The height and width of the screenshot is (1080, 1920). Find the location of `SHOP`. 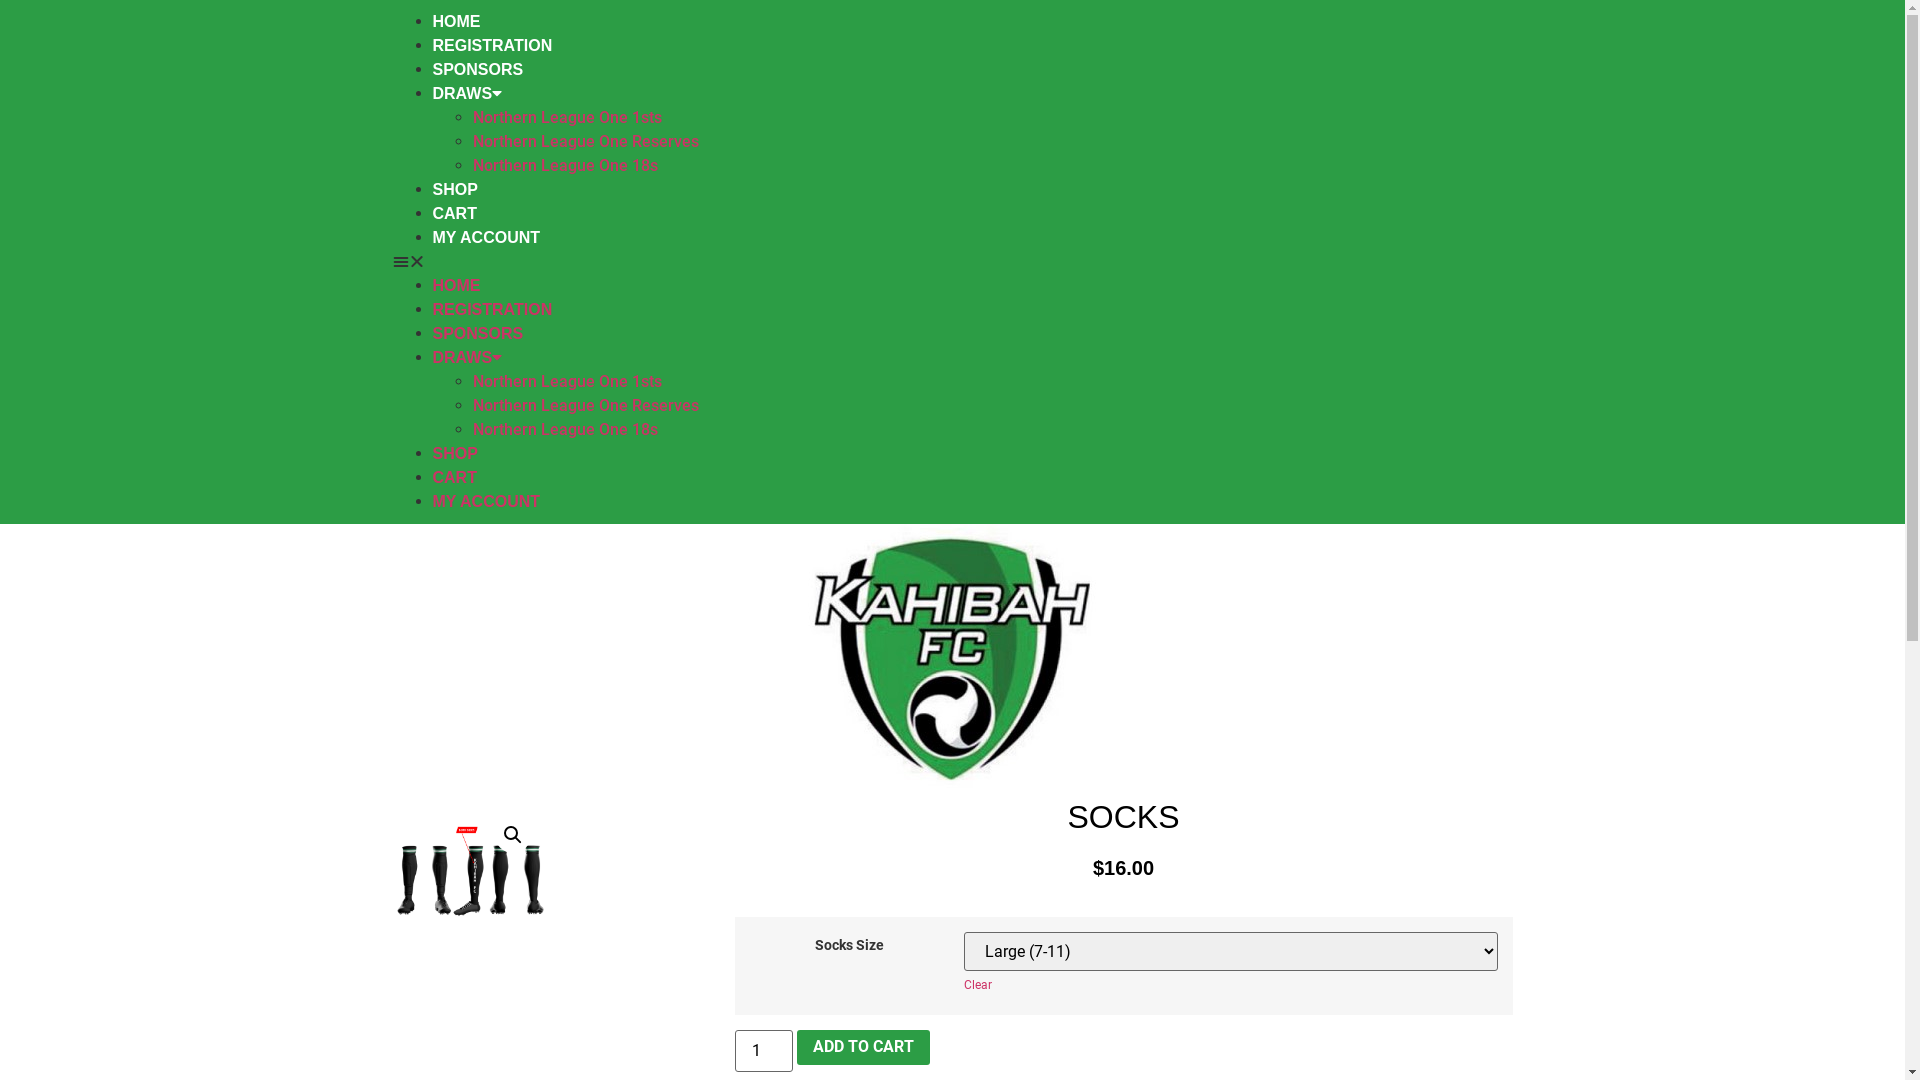

SHOP is located at coordinates (454, 190).